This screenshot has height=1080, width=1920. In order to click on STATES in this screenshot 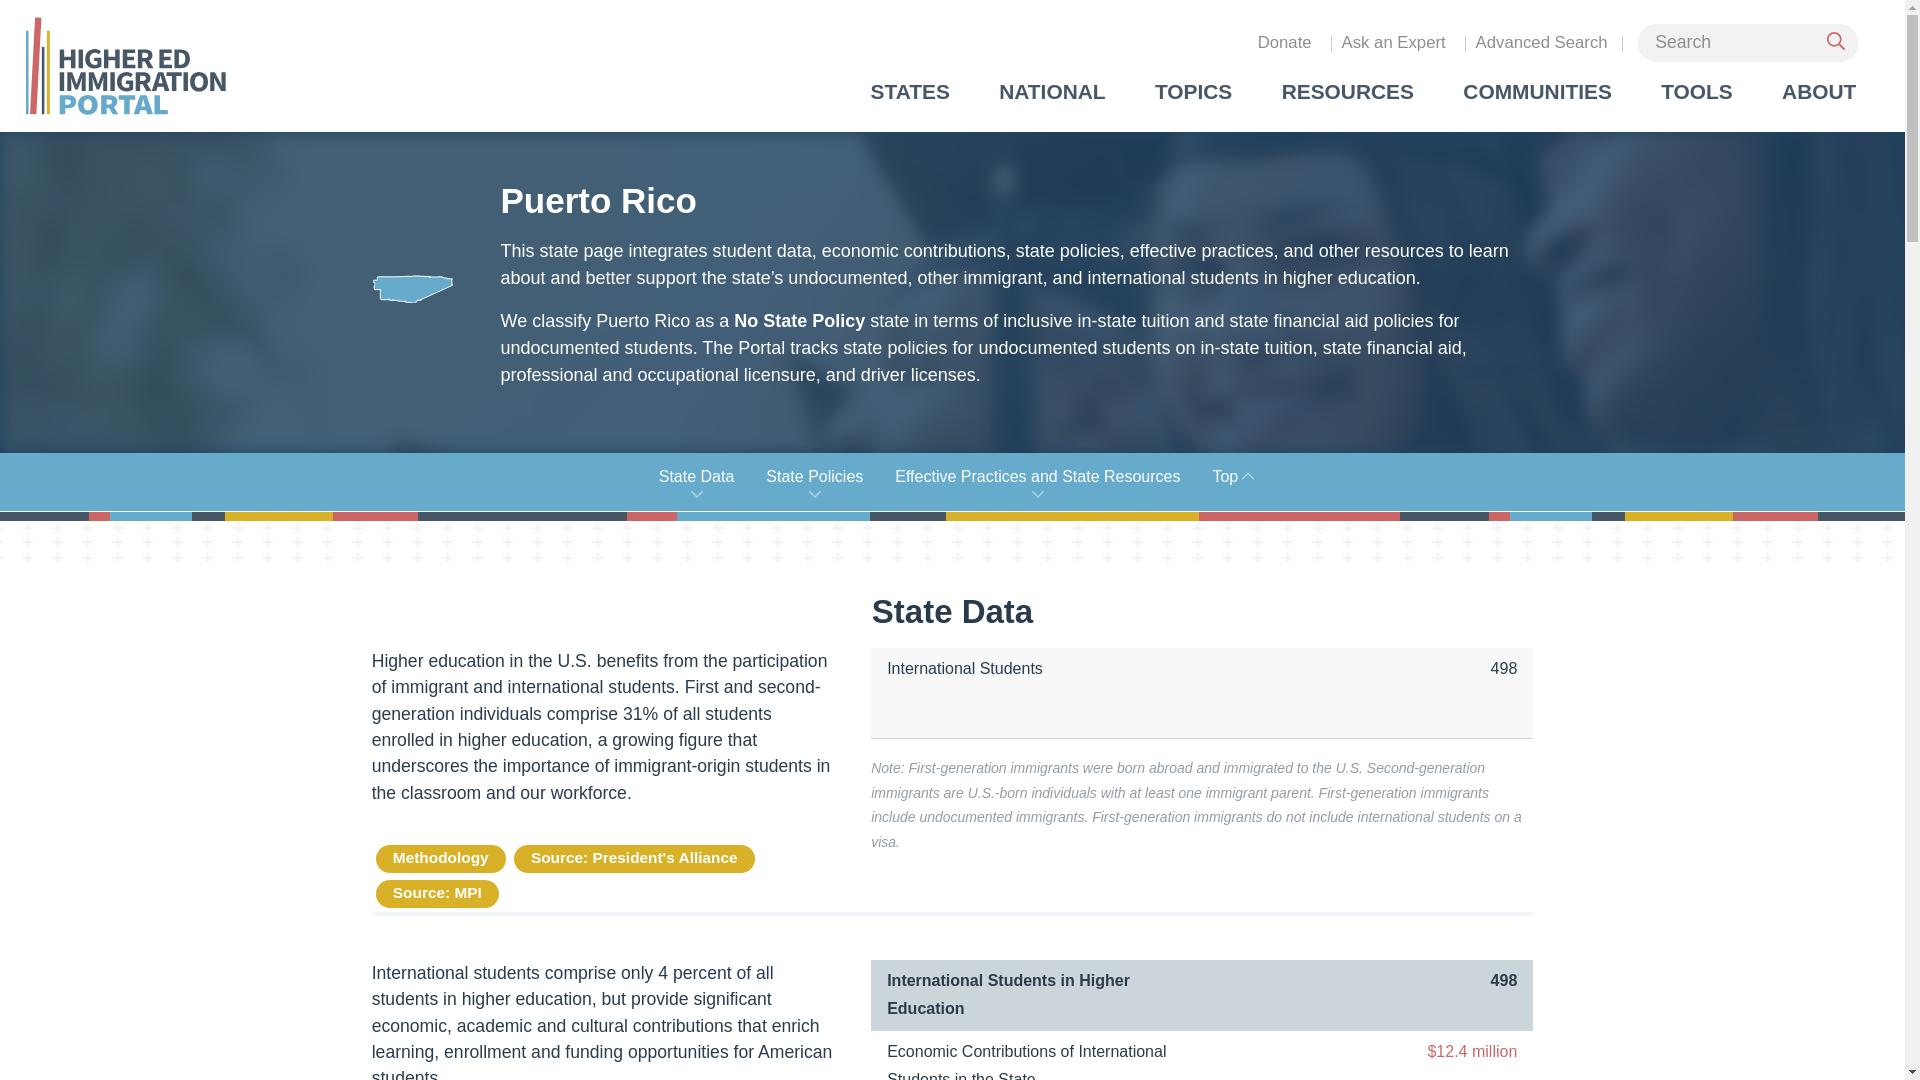, I will do `click(910, 92)`.